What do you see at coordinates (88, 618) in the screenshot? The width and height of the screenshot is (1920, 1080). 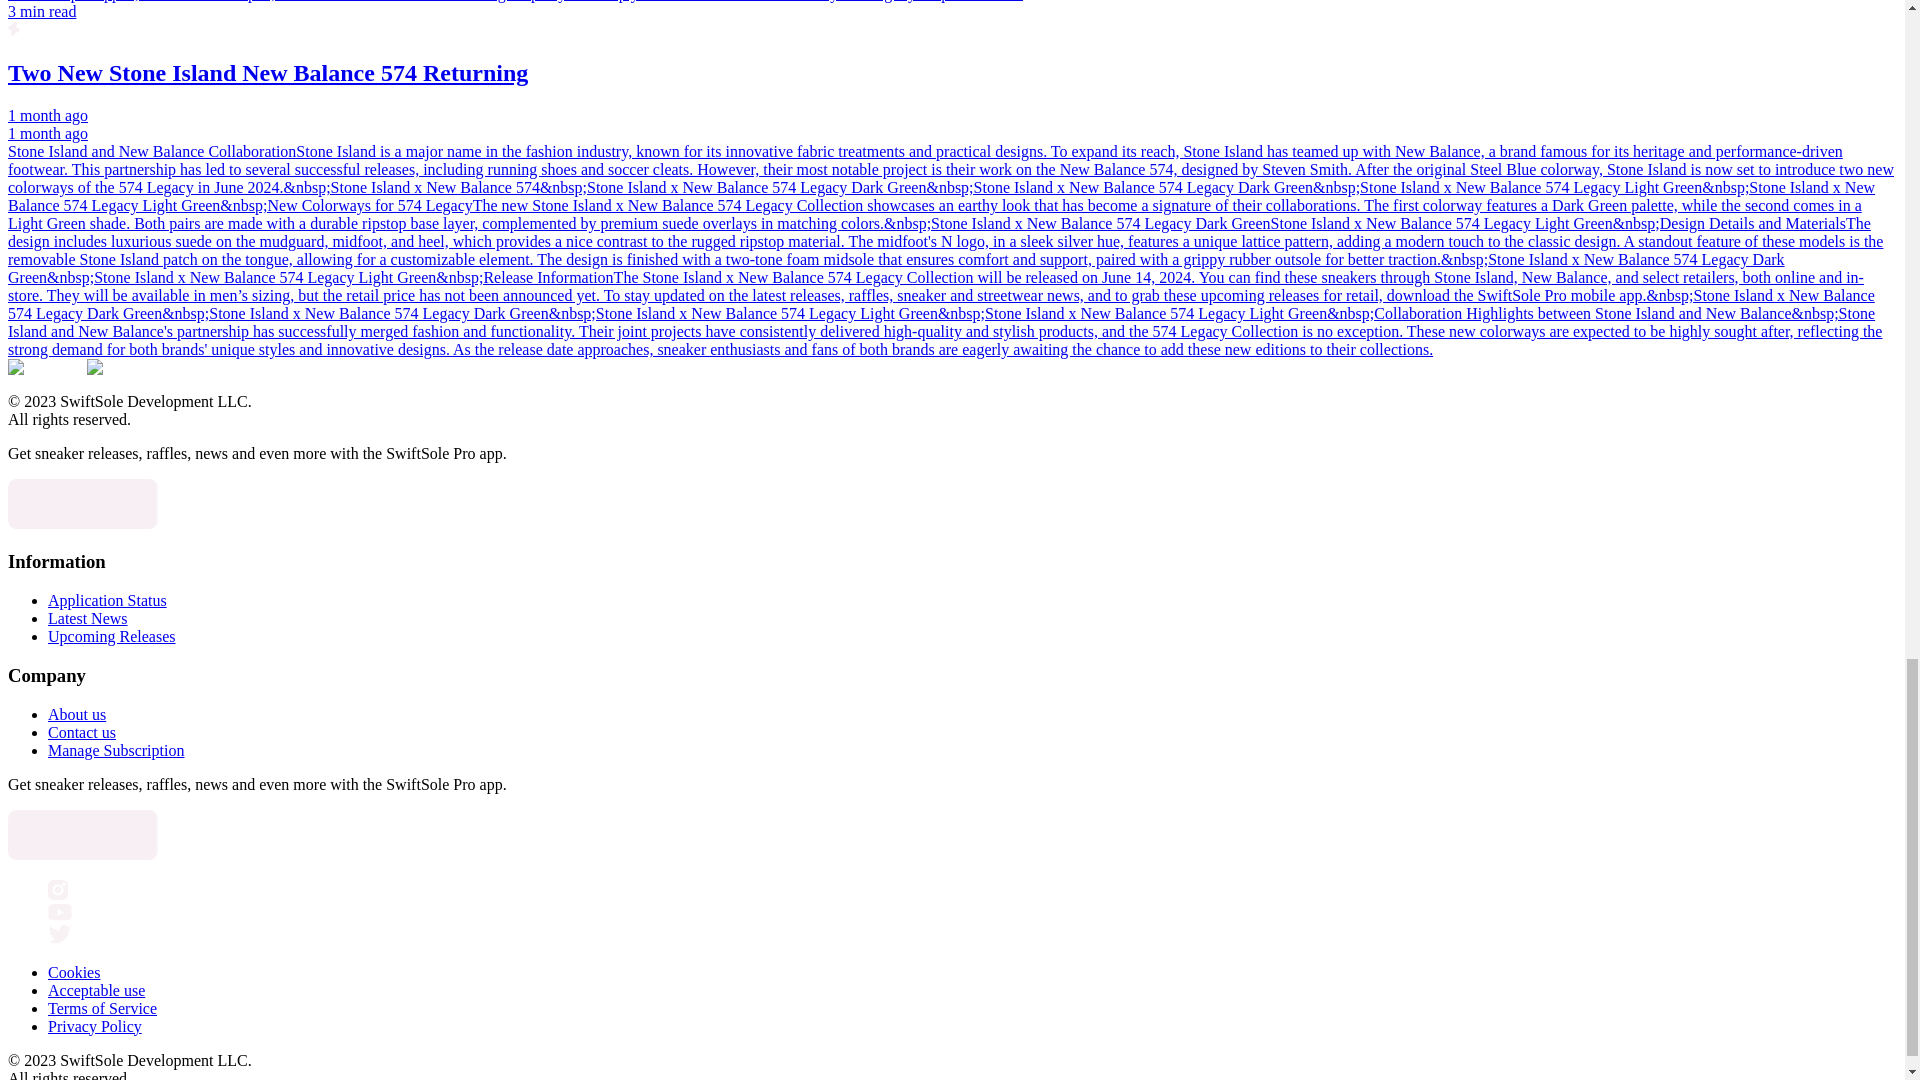 I see `Latest News` at bounding box center [88, 618].